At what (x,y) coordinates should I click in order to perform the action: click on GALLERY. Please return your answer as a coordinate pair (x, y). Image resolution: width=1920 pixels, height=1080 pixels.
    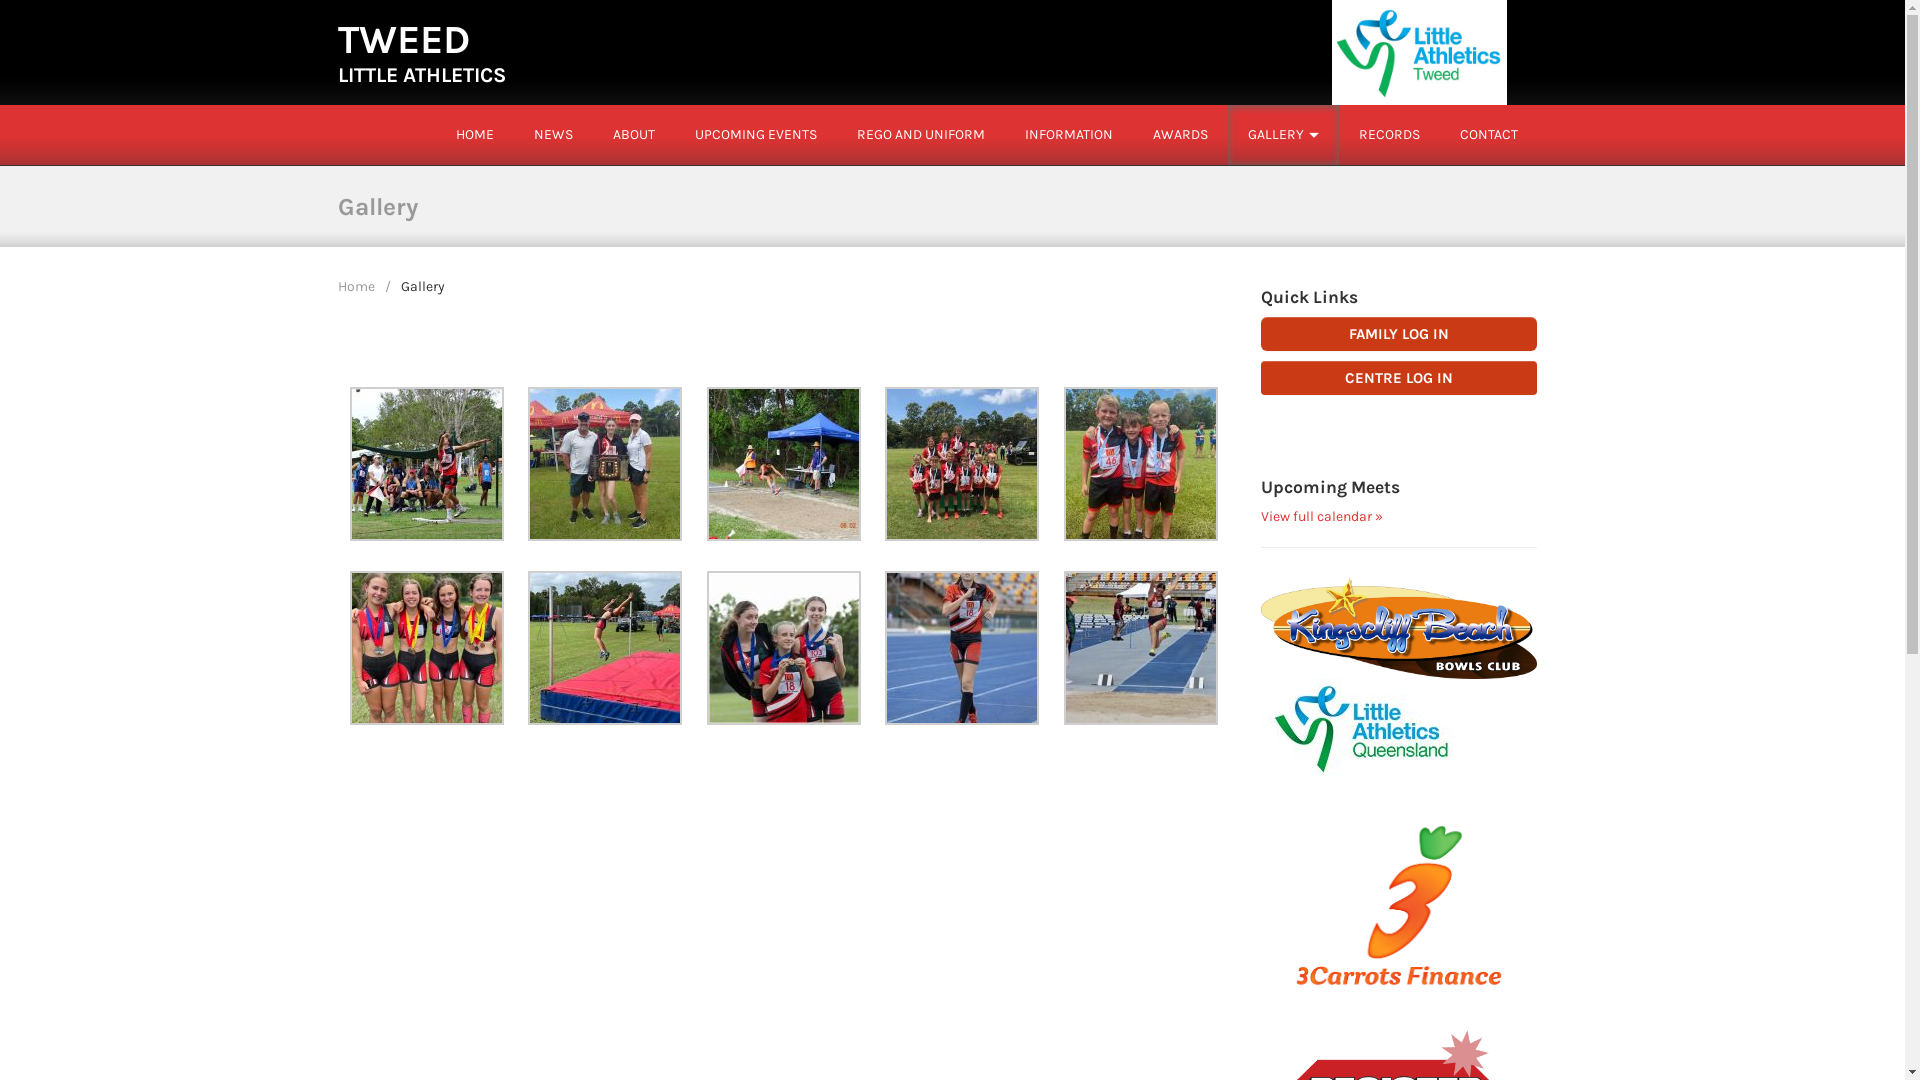
    Looking at the image, I should click on (1276, 134).